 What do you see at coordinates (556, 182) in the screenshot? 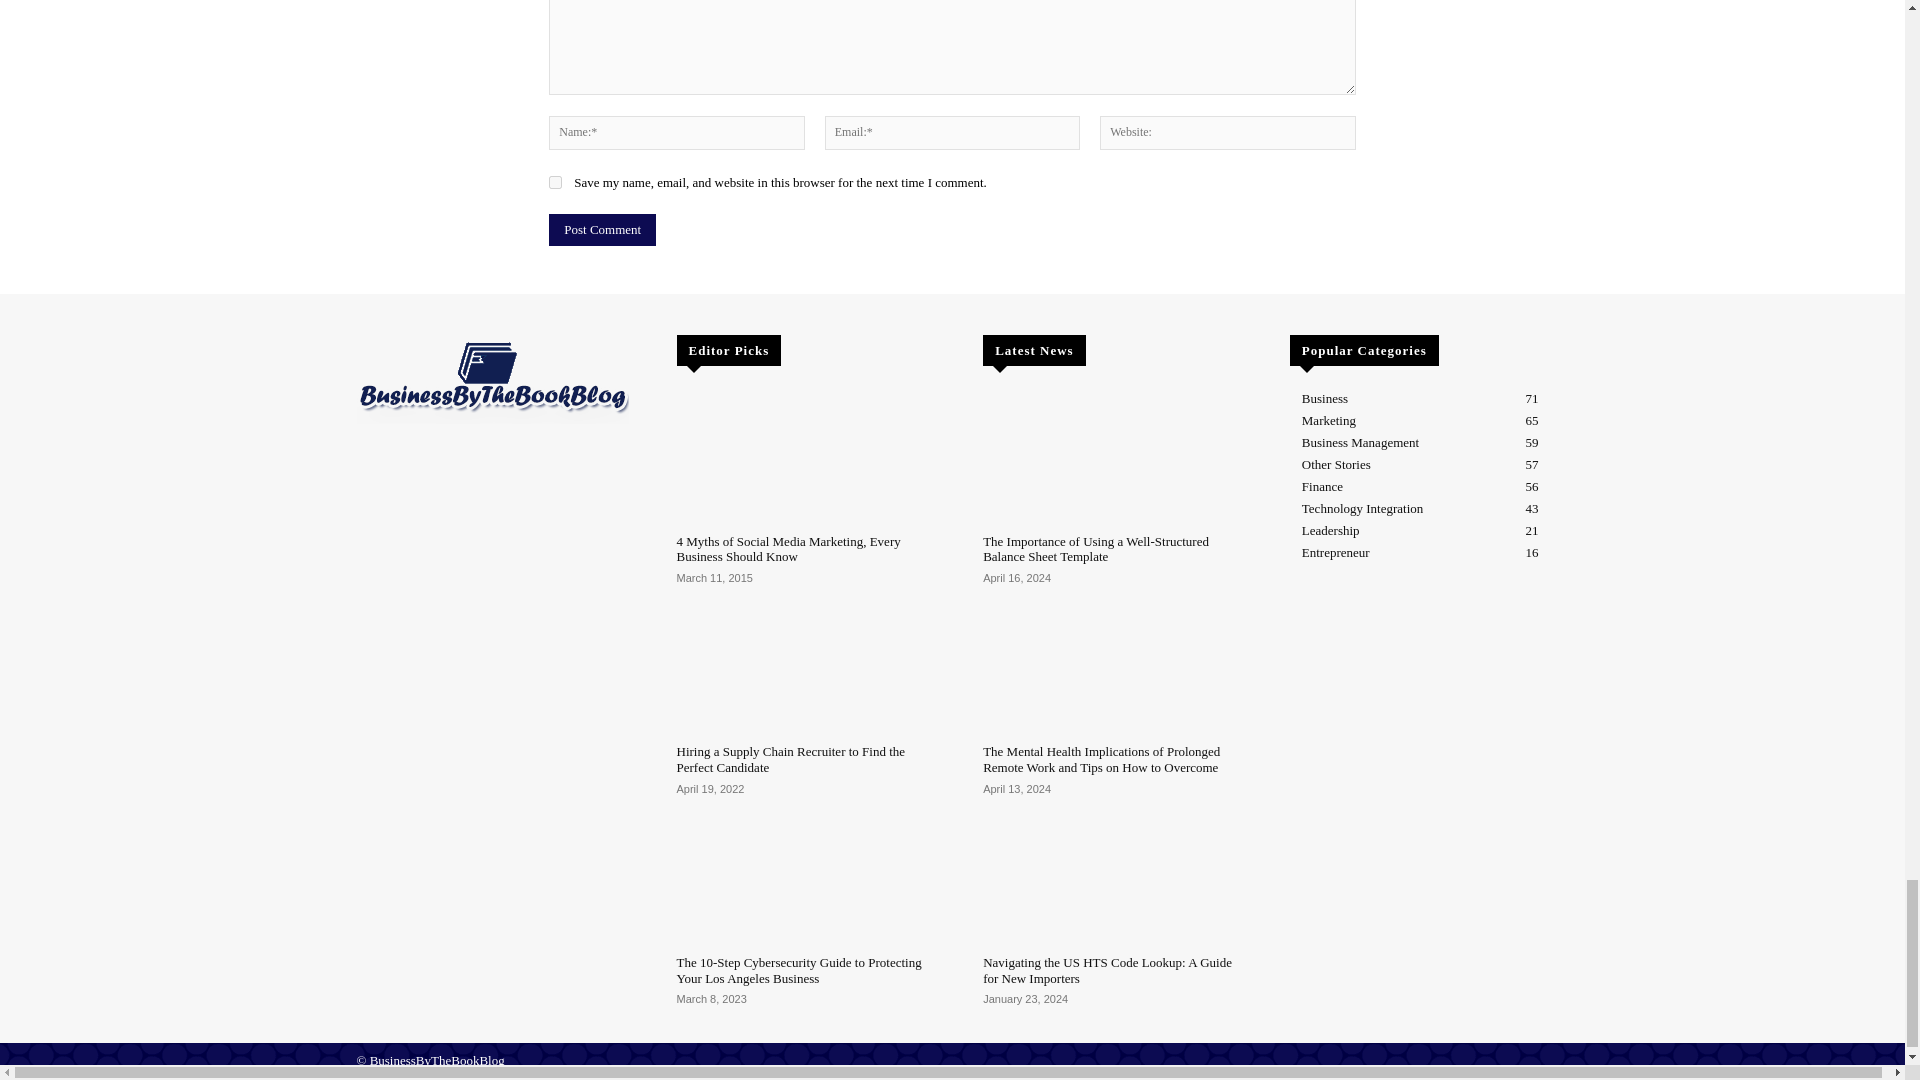
I see `yes` at bounding box center [556, 182].